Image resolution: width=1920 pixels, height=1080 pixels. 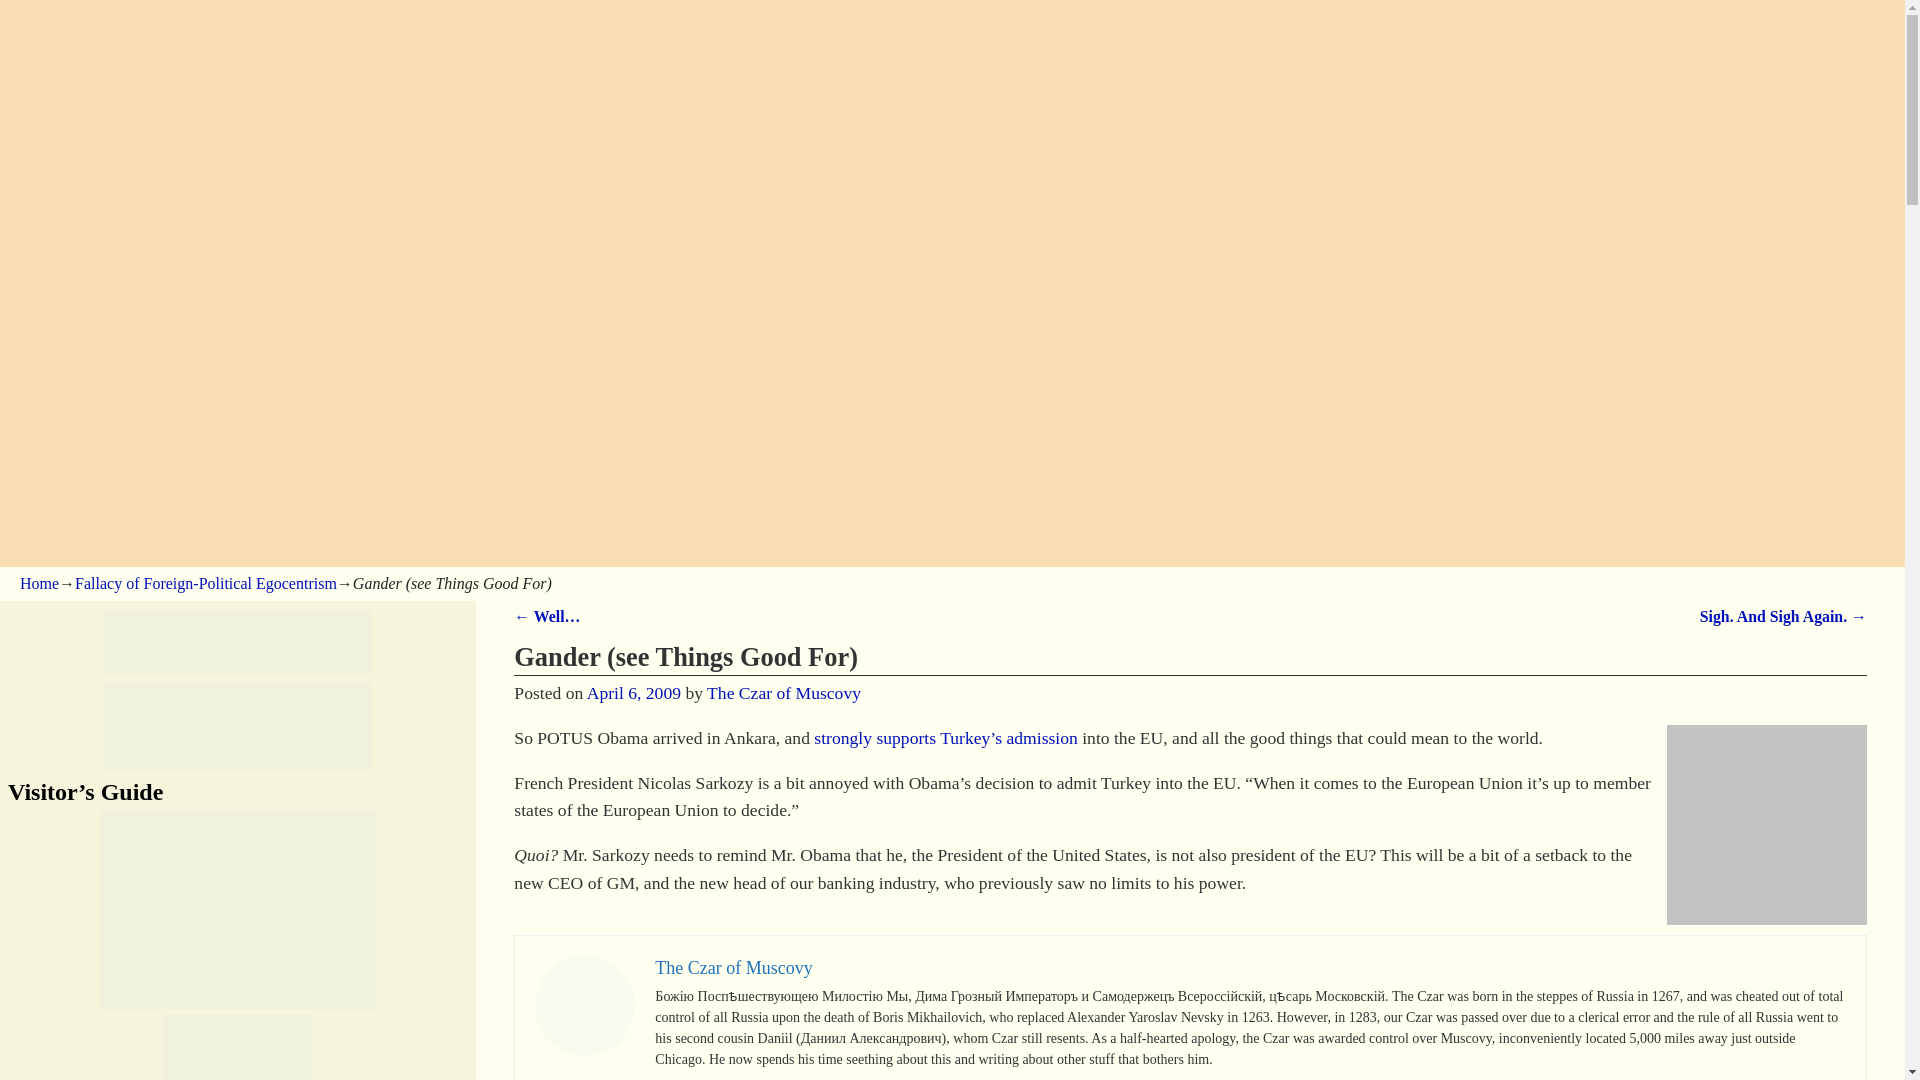 I want to click on The Czar of Muscovy, so click(x=733, y=968).